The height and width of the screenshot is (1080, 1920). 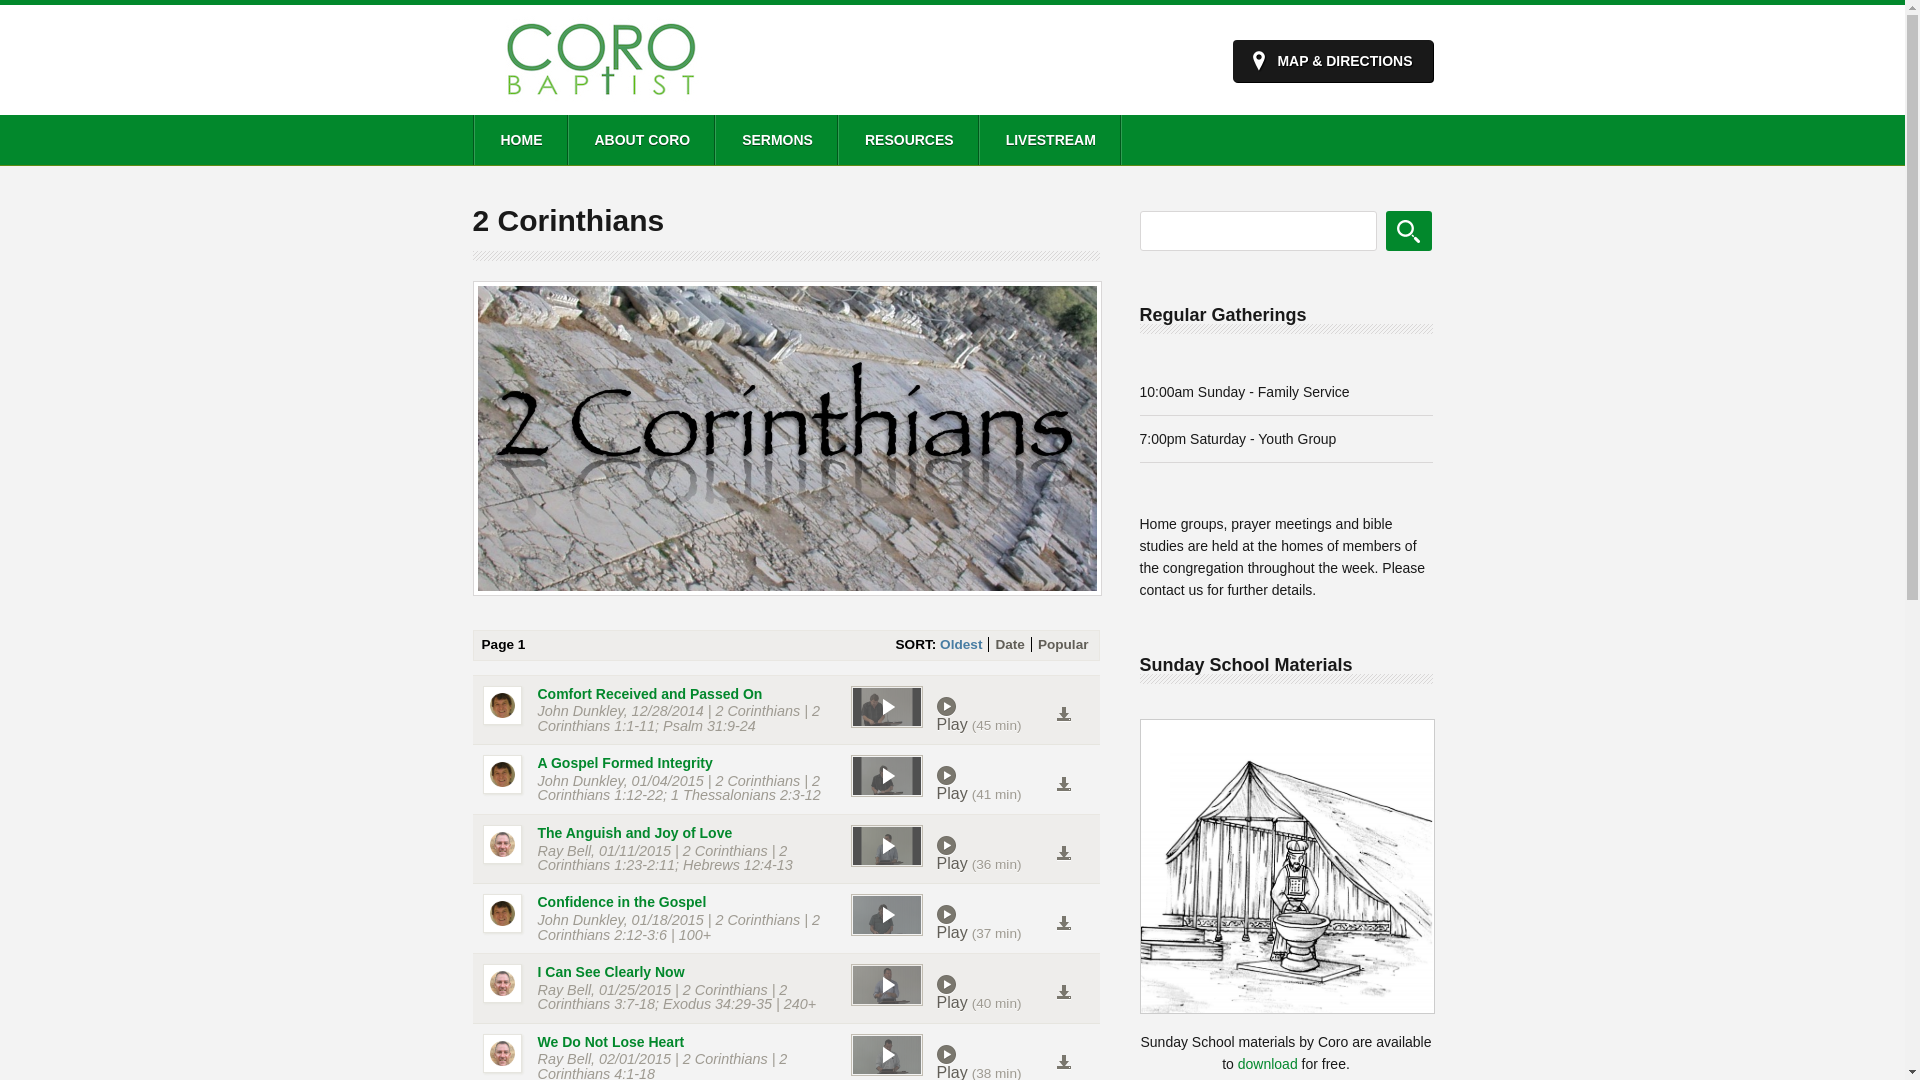 I want to click on Video, so click(x=885, y=985).